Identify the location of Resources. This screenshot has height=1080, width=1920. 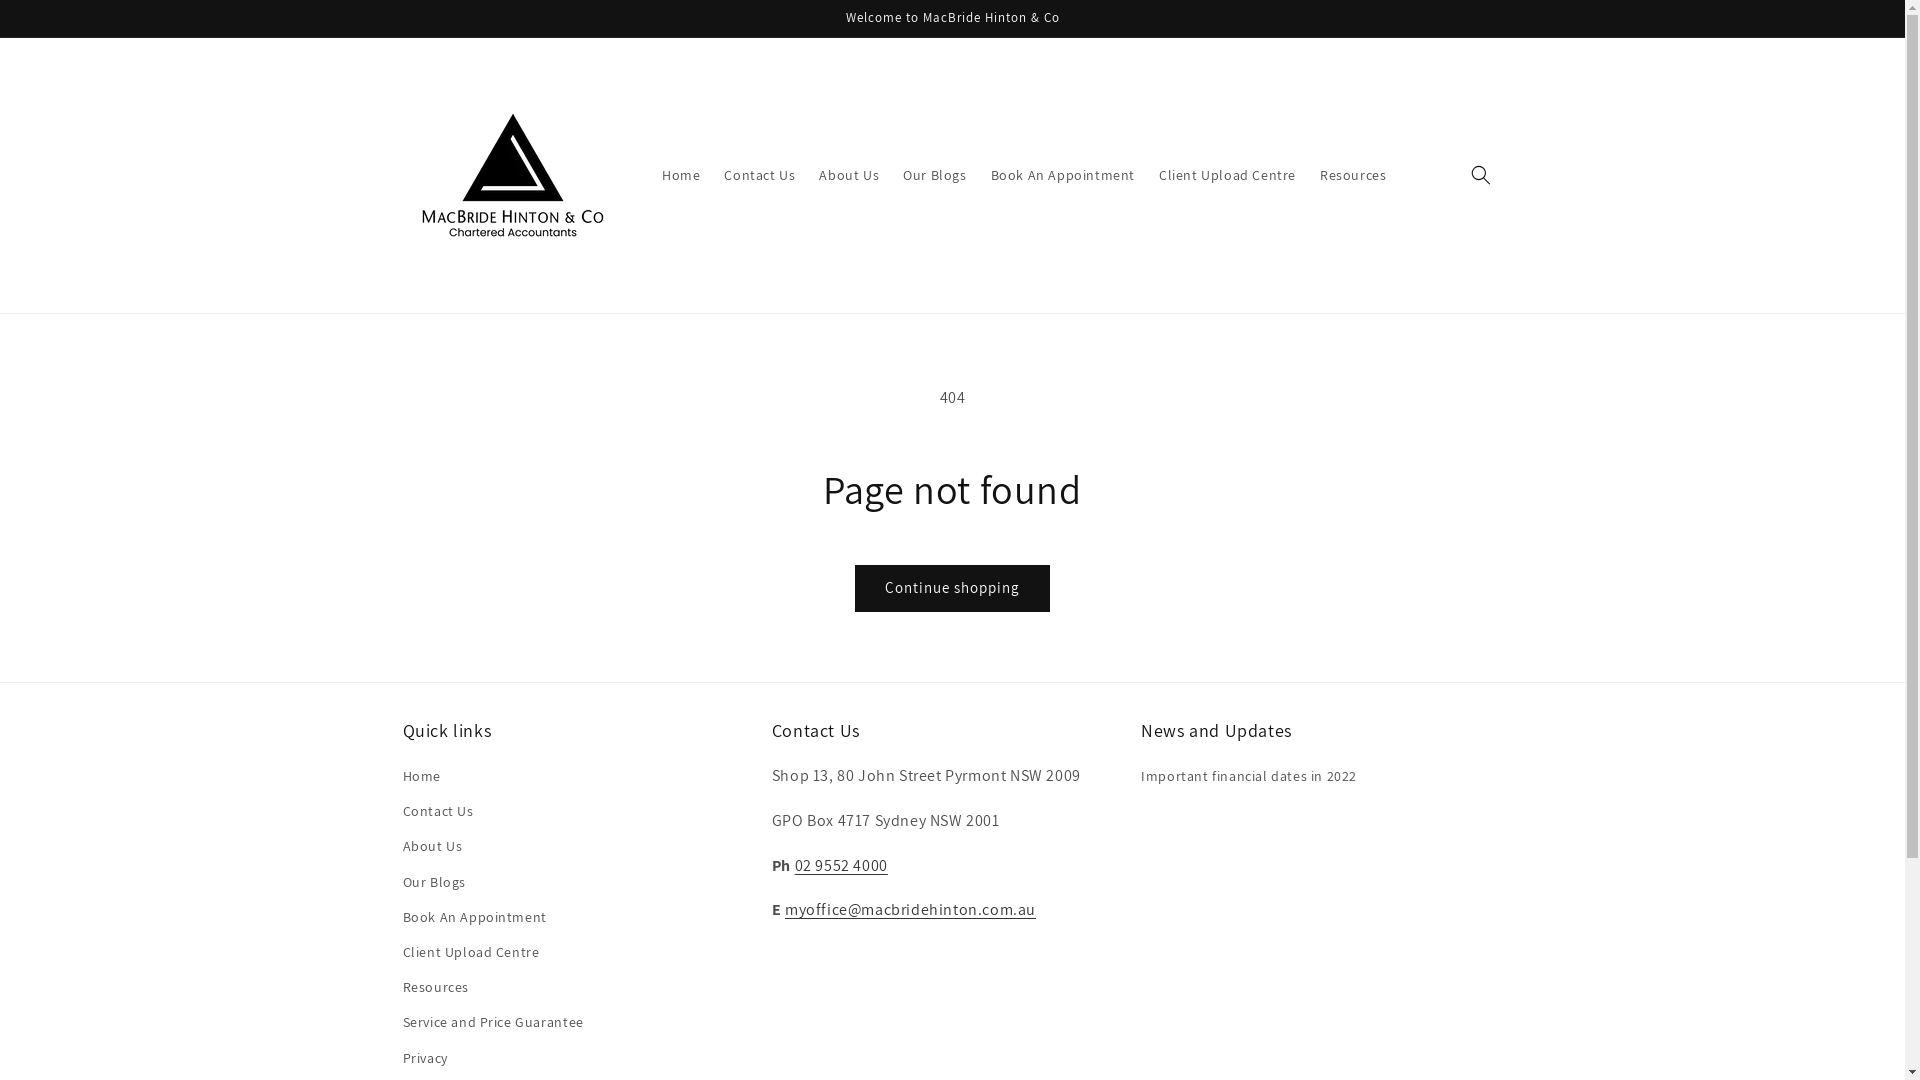
(1353, 175).